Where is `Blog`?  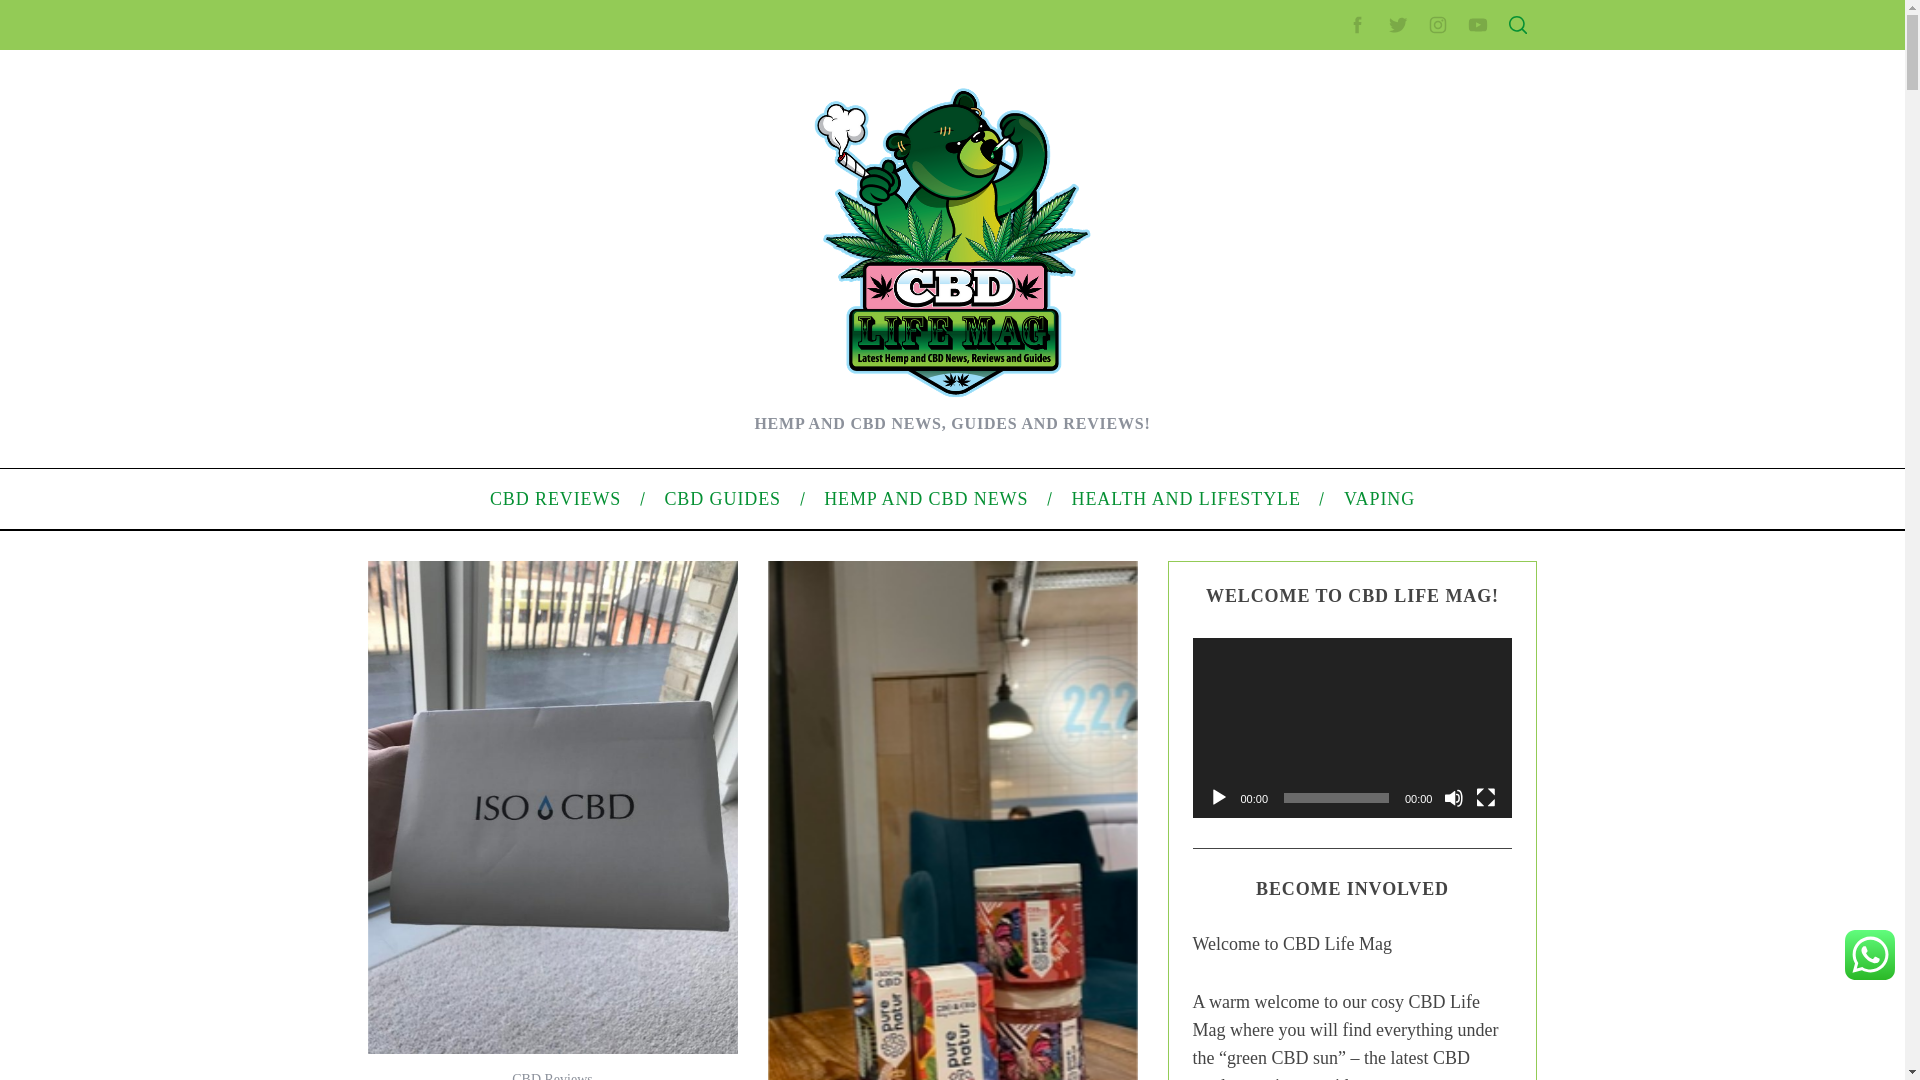
Blog is located at coordinates (1288, 674).